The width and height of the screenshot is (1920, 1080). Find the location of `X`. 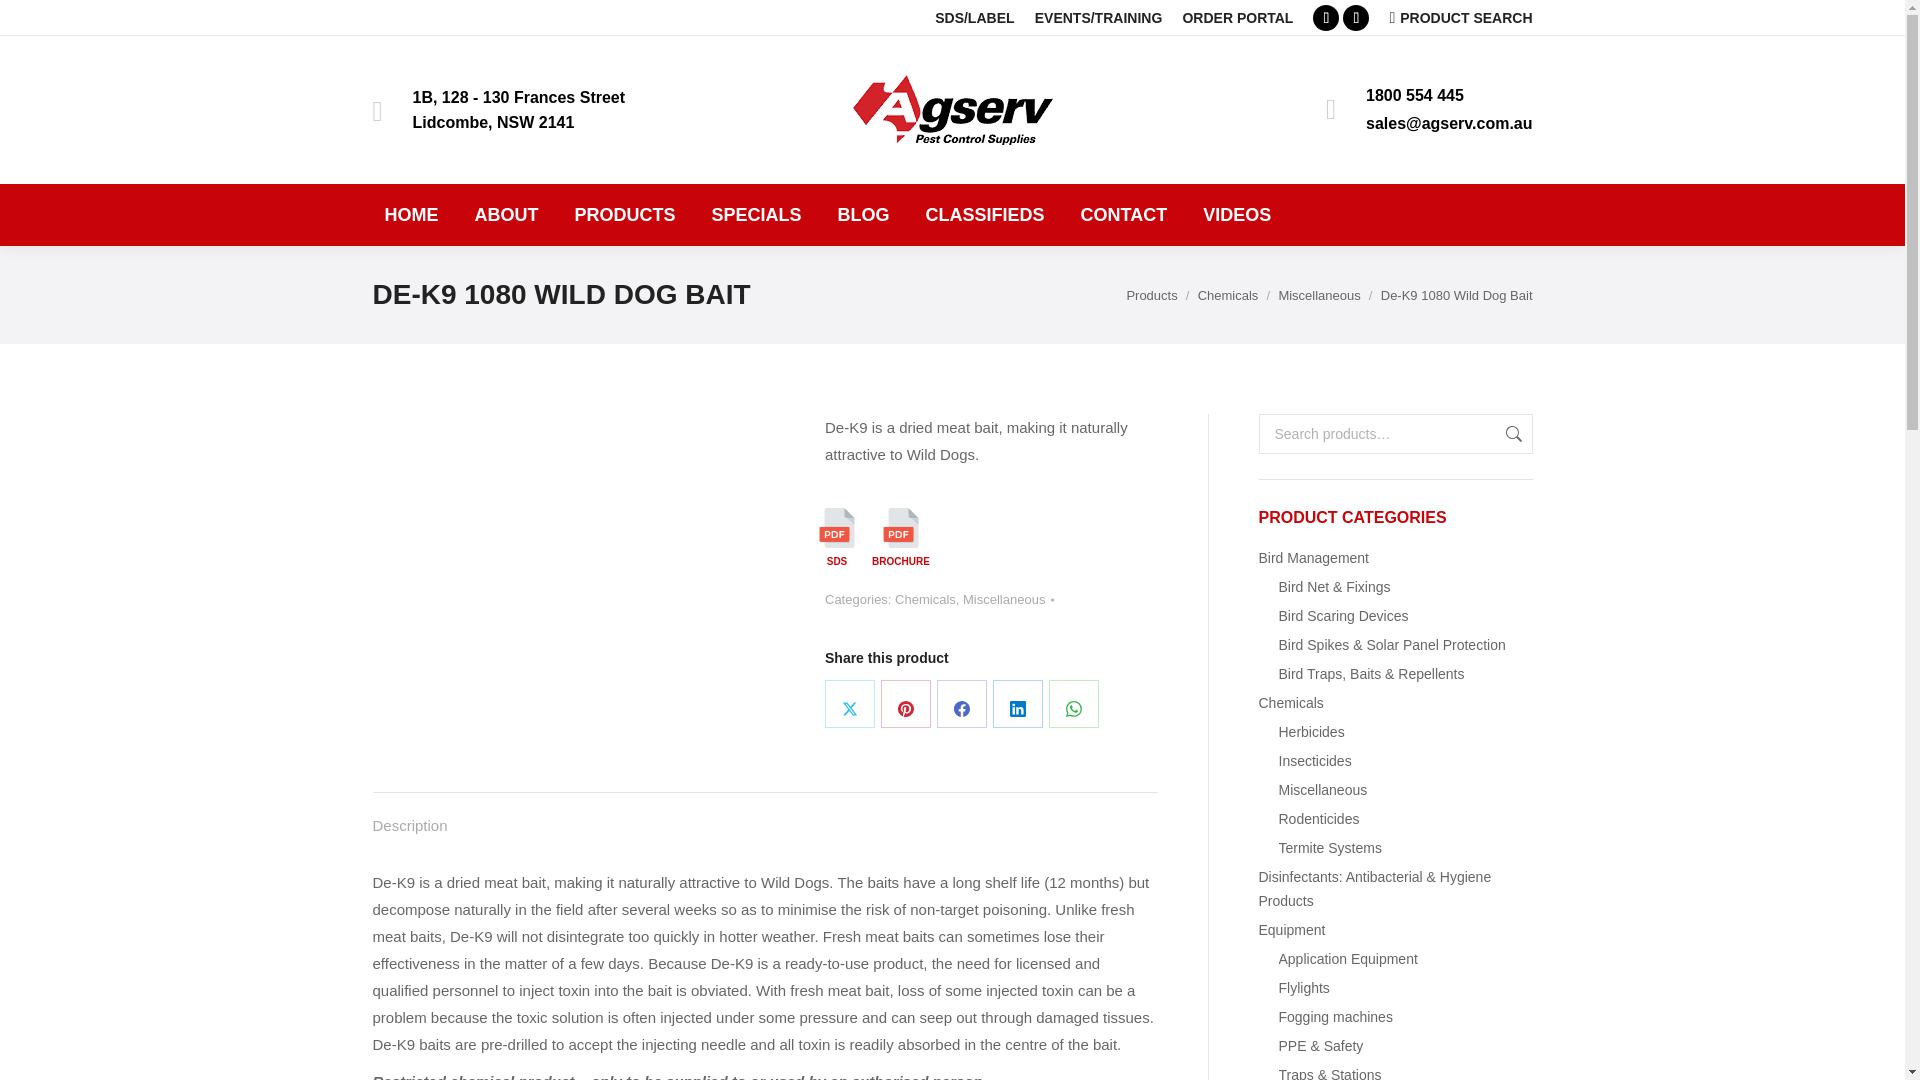

X is located at coordinates (850, 704).